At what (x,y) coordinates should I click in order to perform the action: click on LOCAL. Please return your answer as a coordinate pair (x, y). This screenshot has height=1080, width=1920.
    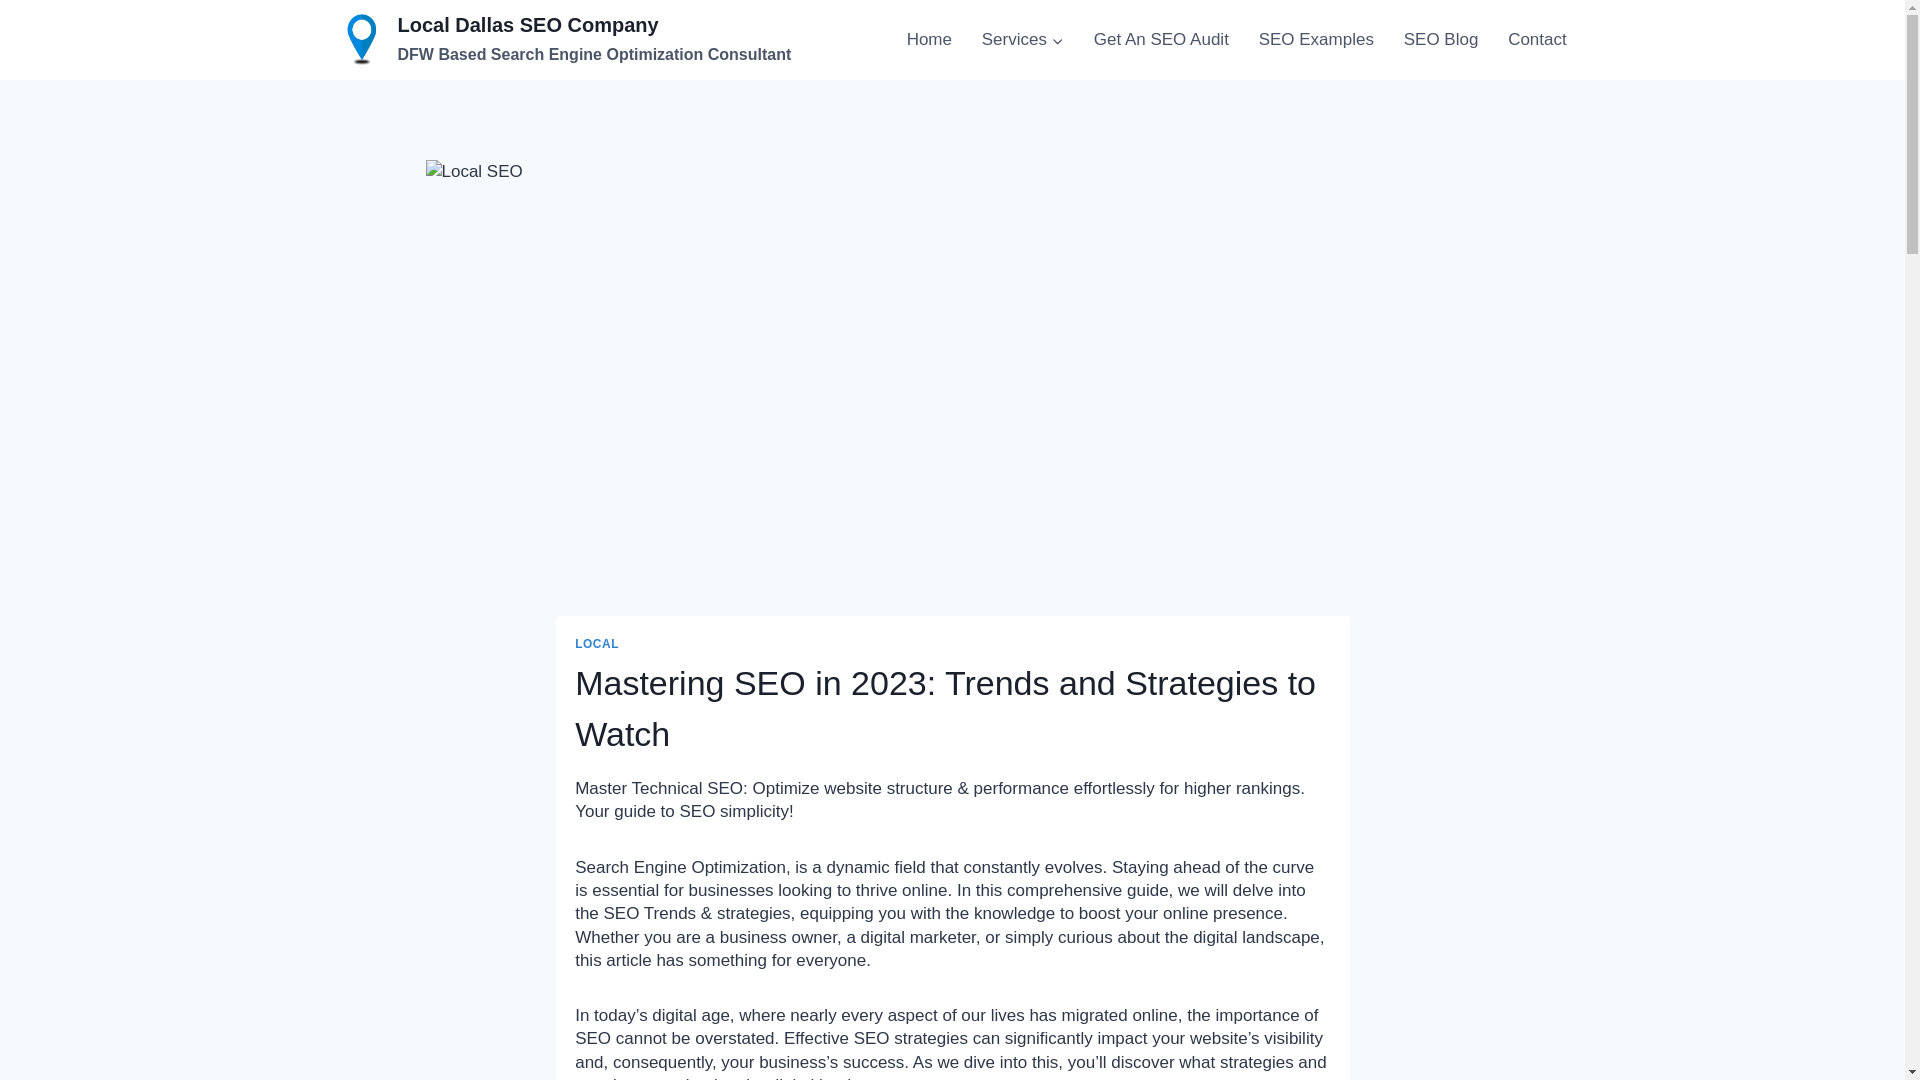
    Looking at the image, I should click on (596, 644).